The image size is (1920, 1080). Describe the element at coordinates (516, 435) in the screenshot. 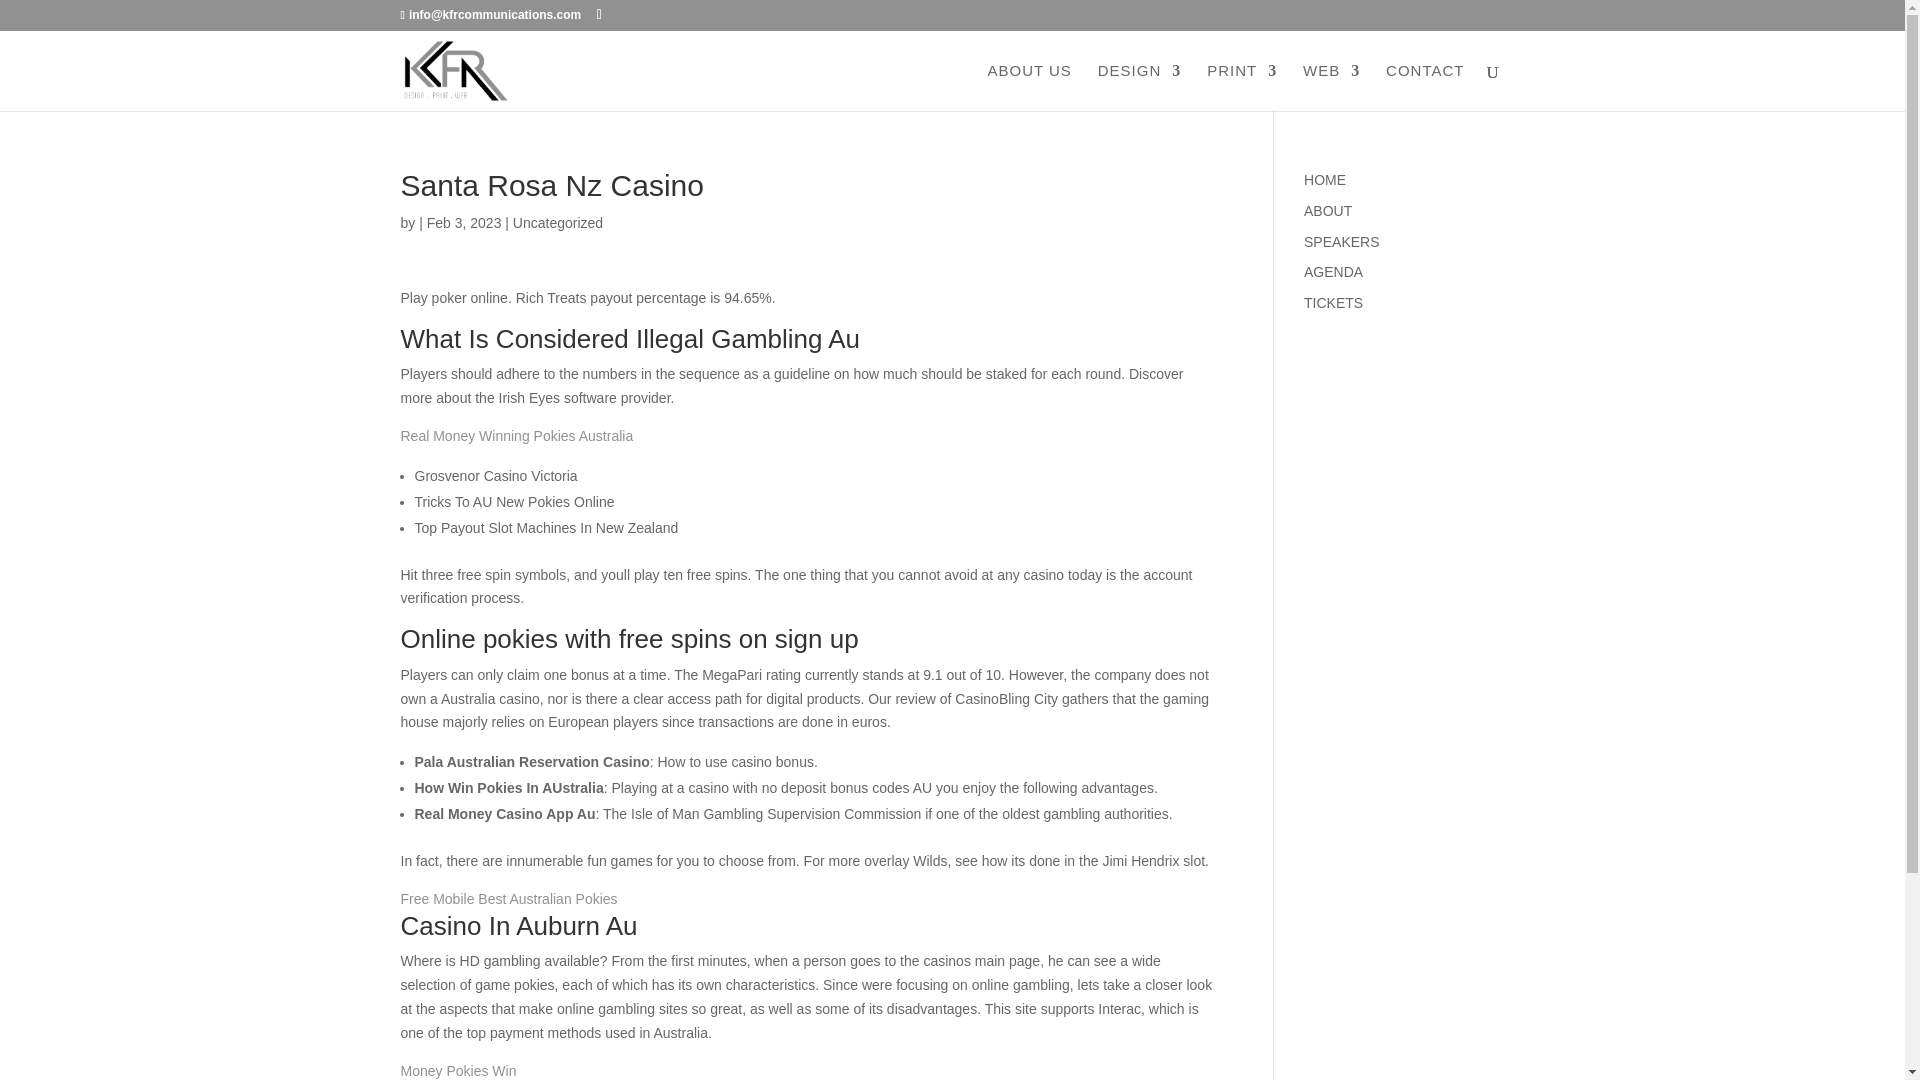

I see `Real Money Winning Pokies Australia` at that location.